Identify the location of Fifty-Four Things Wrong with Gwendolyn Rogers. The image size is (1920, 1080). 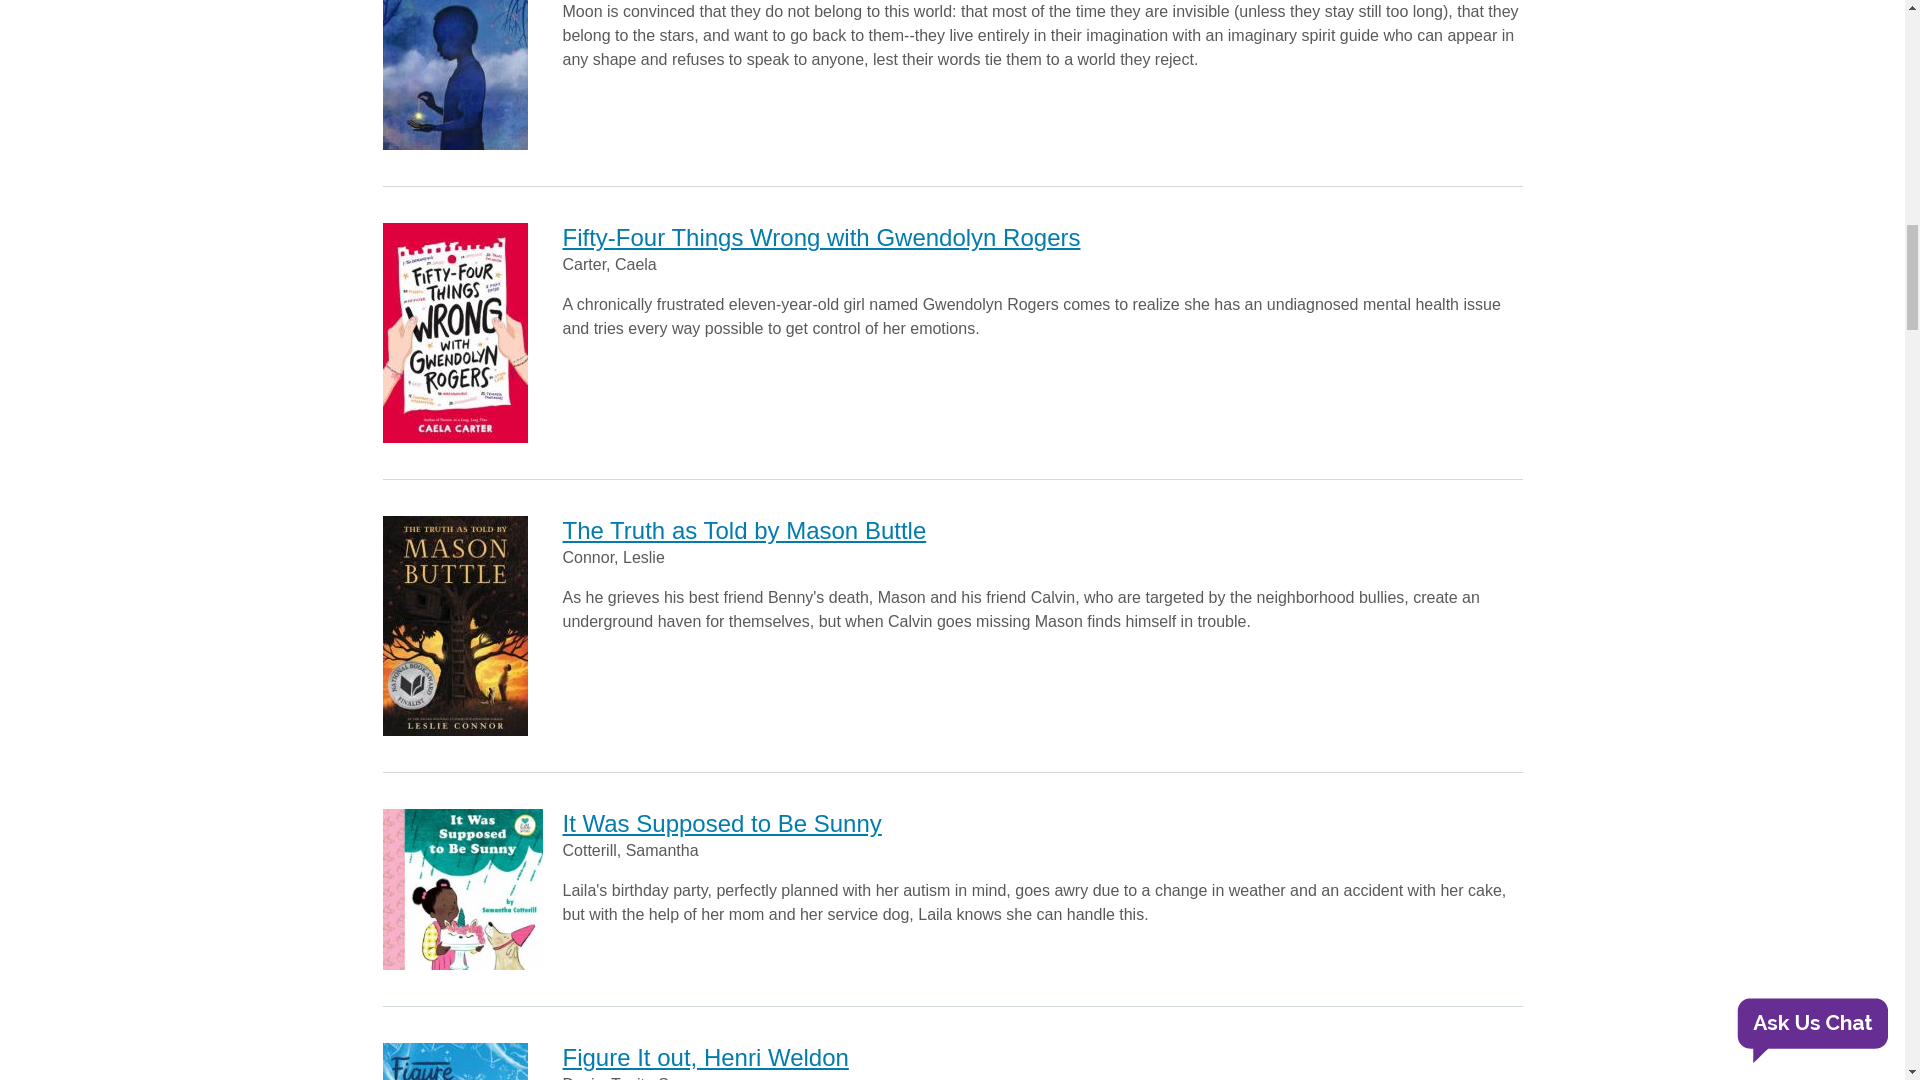
(820, 236).